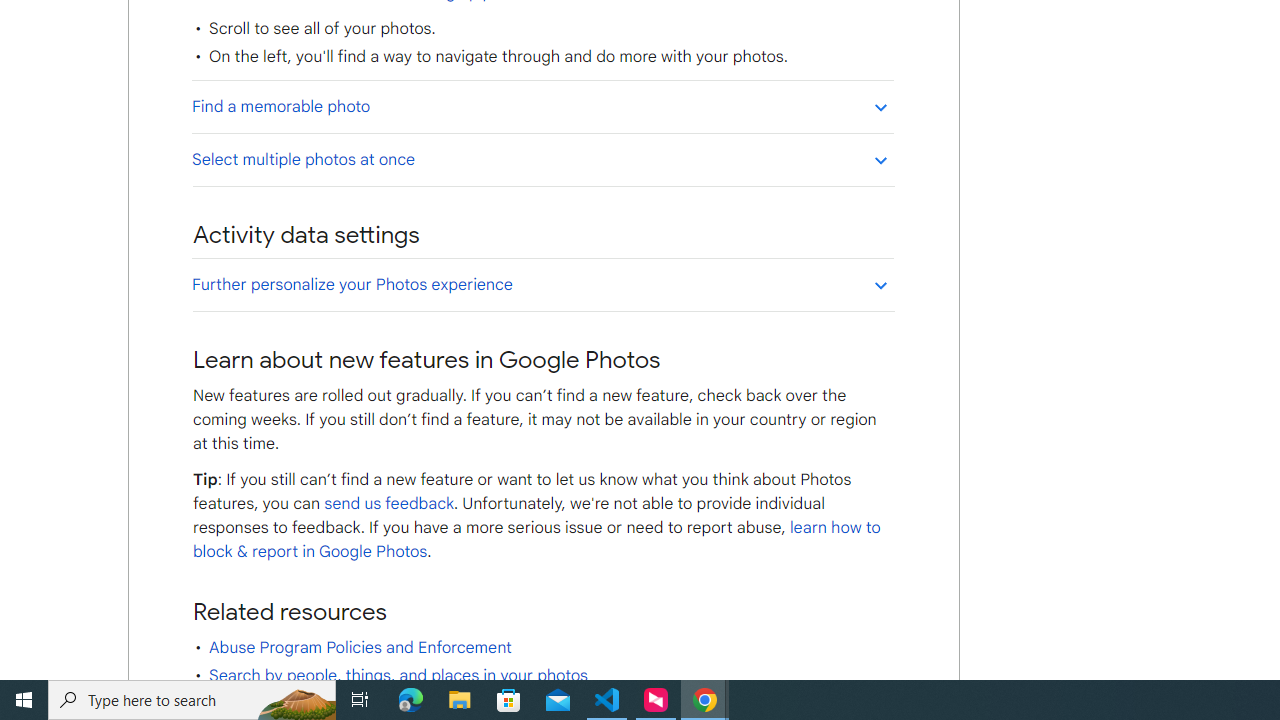  What do you see at coordinates (360, 648) in the screenshot?
I see `Abuse Program Policies and Enforcement` at bounding box center [360, 648].